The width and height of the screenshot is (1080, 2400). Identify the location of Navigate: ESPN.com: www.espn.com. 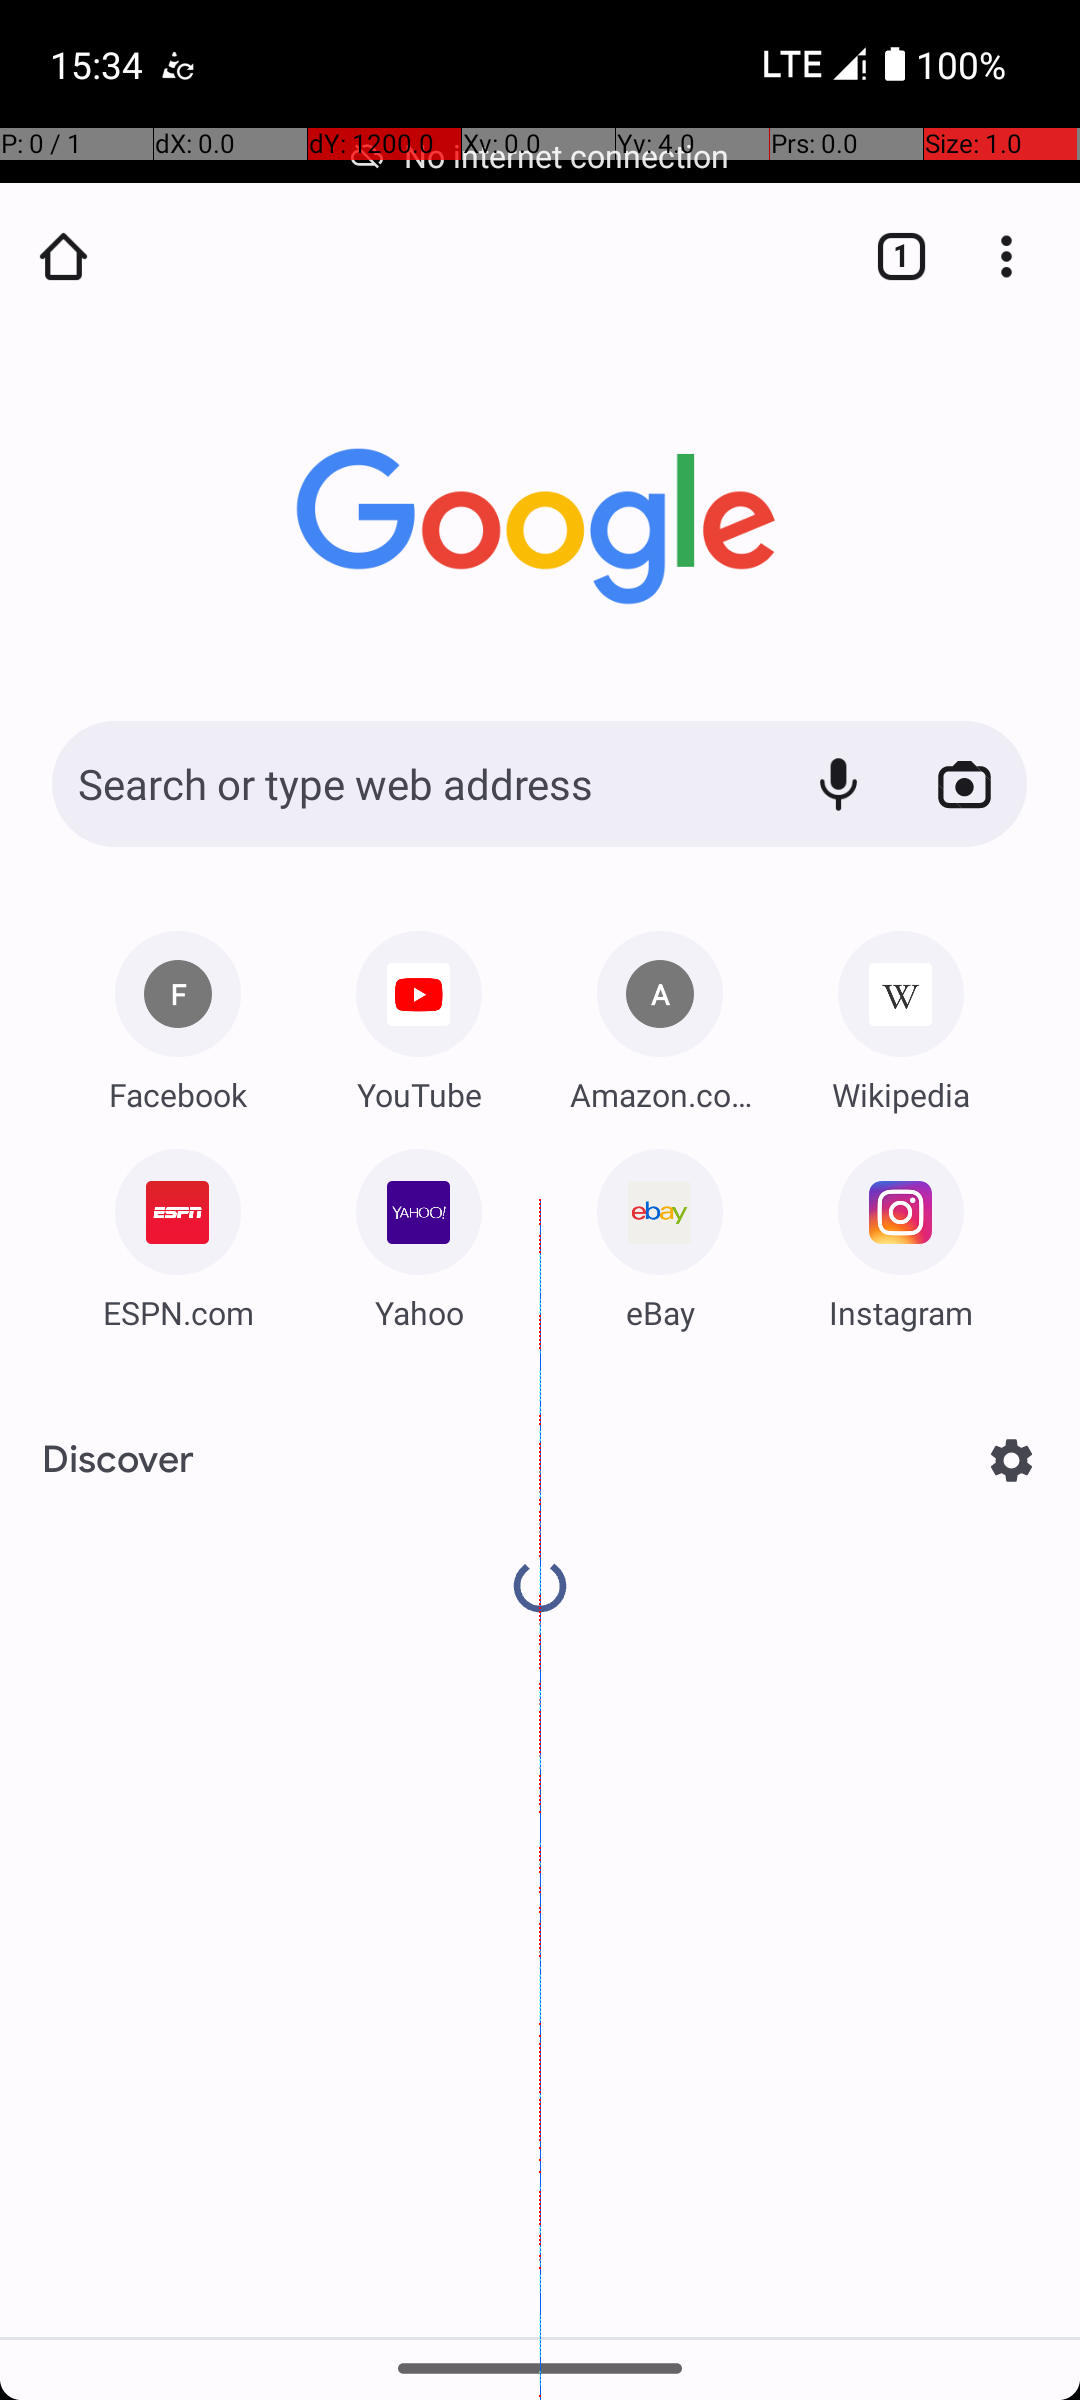
(178, 1232).